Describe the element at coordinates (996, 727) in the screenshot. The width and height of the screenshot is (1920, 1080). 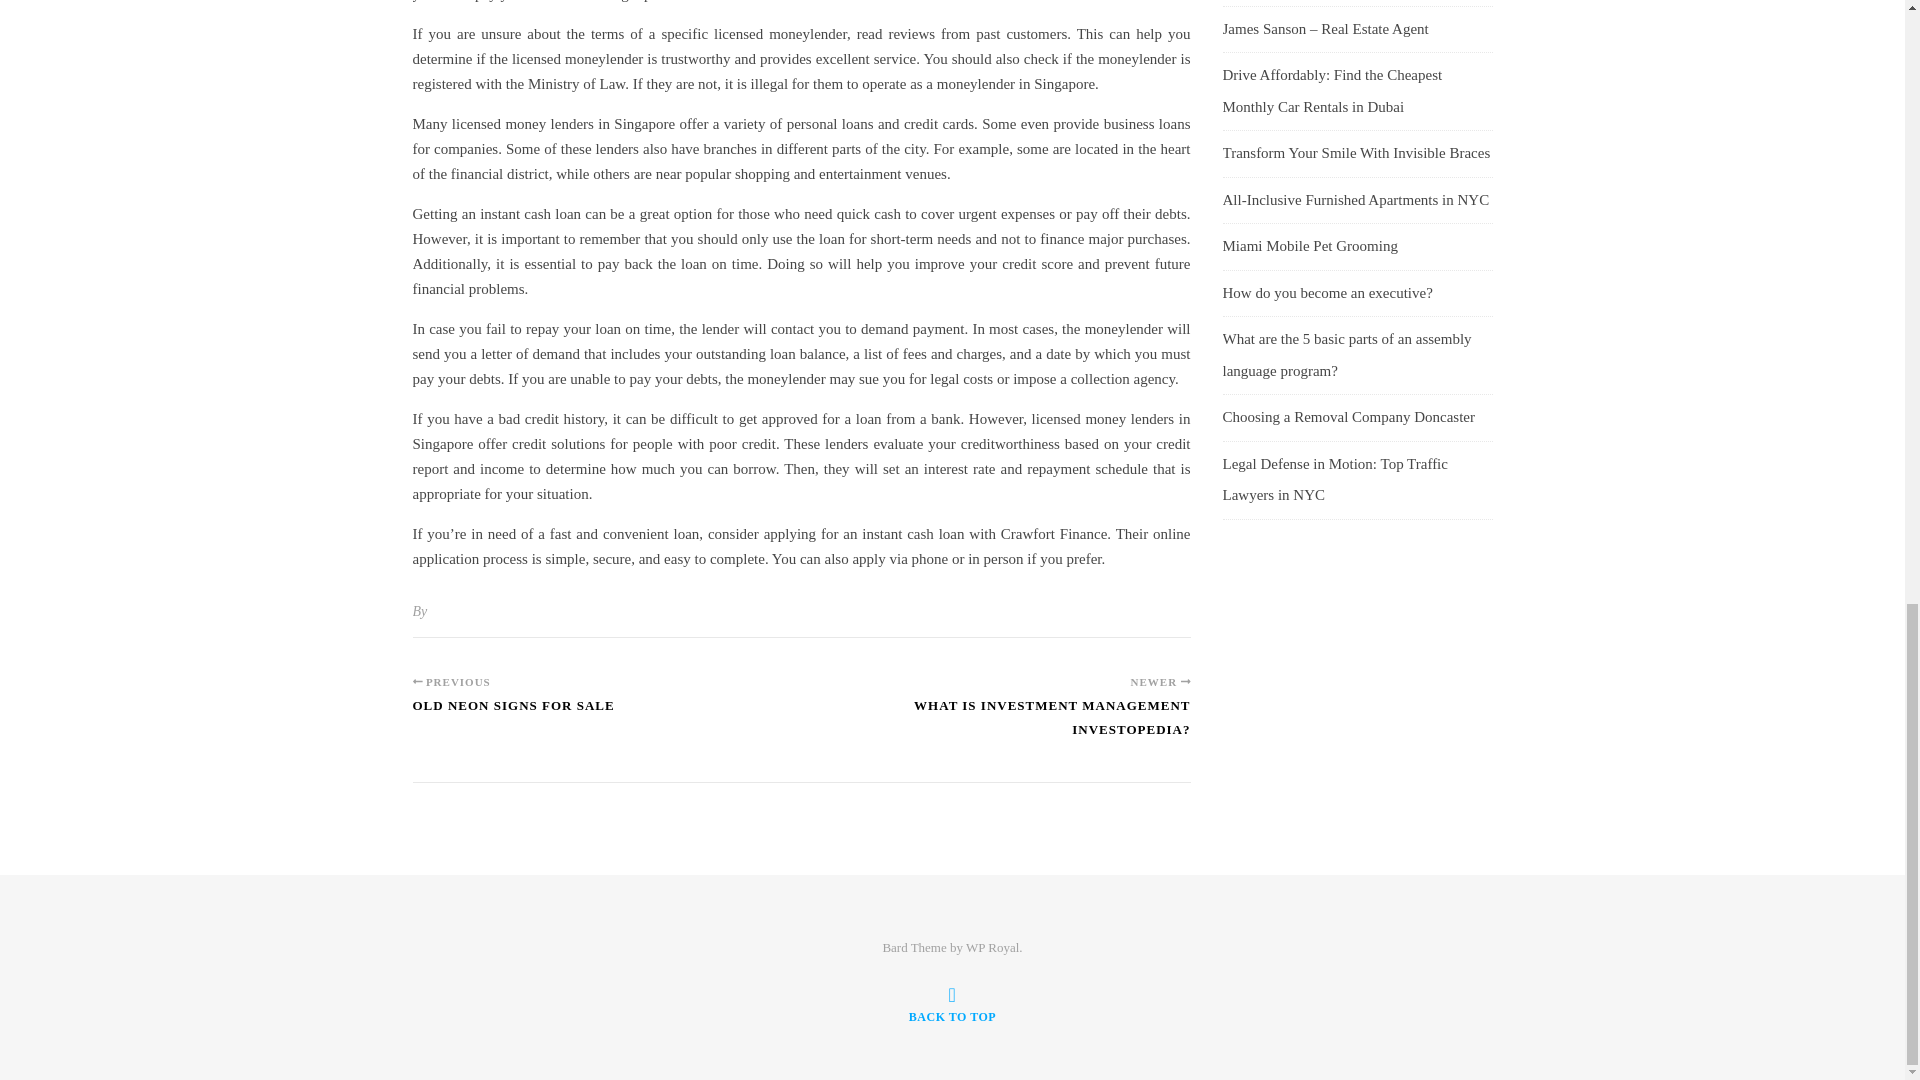
I see `WHAT IS INVESTMENT MANAGEMENT INVESTOPEDIA?` at that location.